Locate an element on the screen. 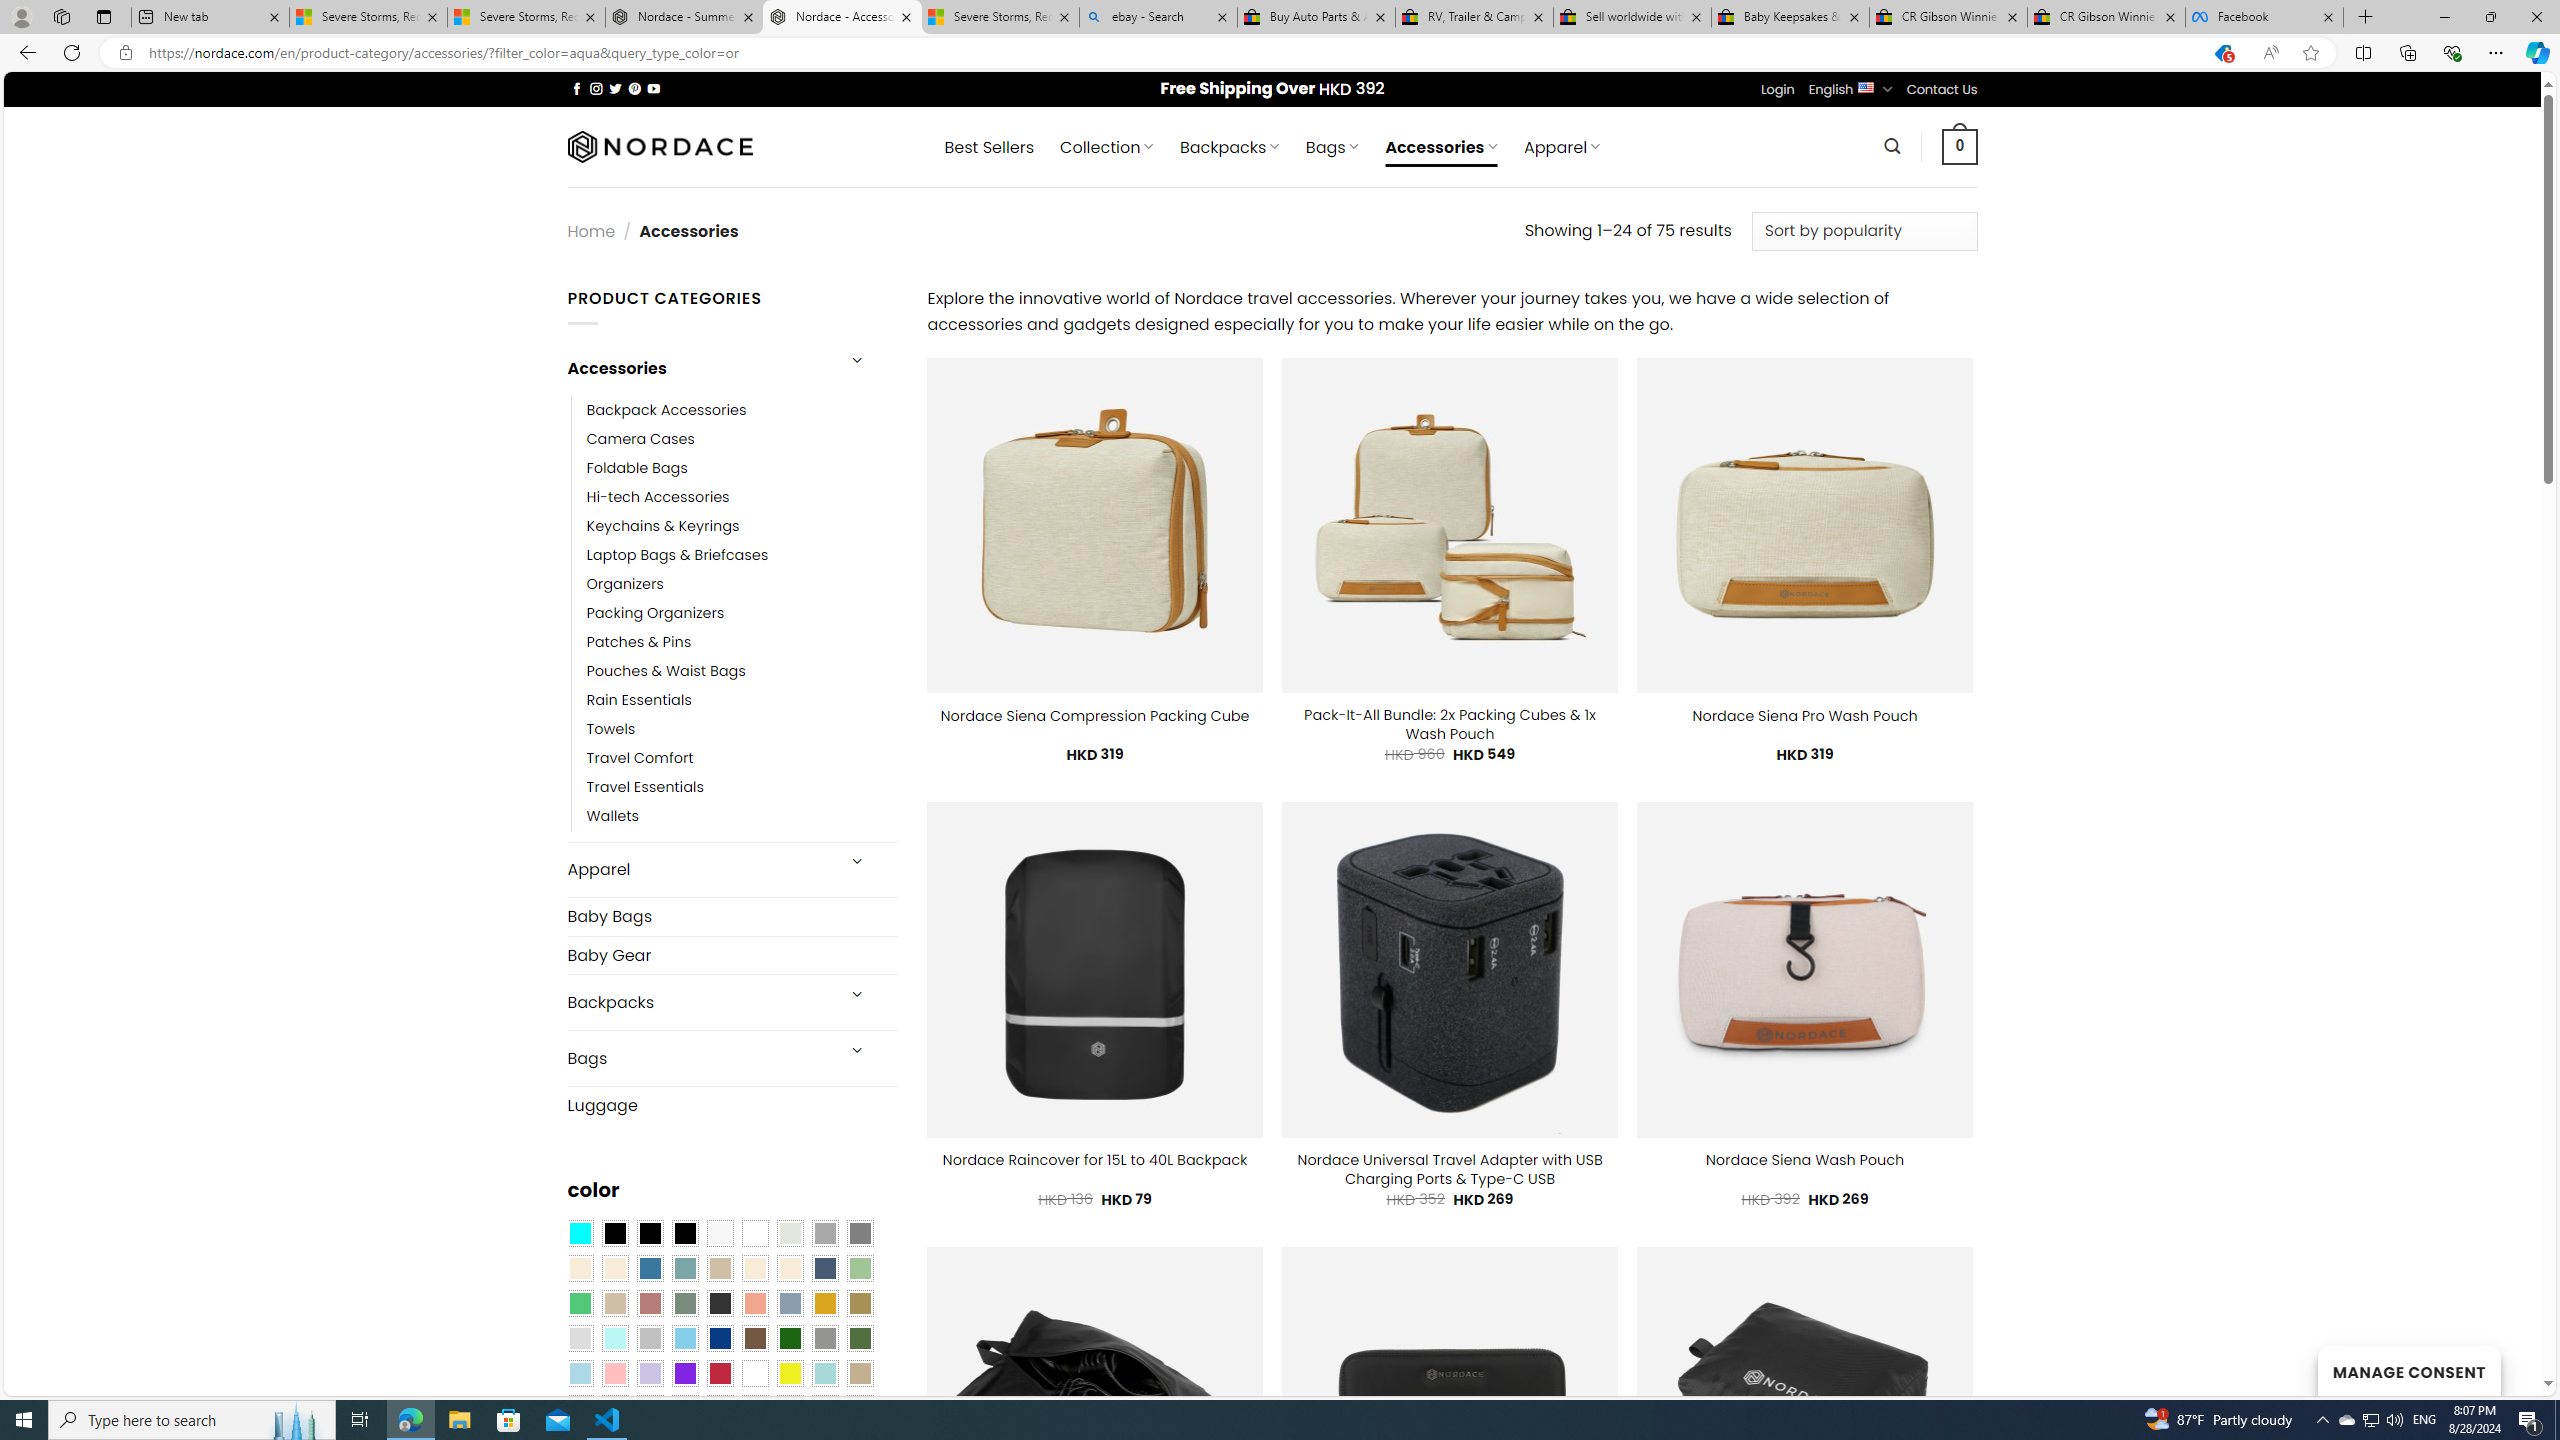 Image resolution: width=2560 pixels, height=1440 pixels. Nordace Siena Compression Packing Cube is located at coordinates (1094, 715).